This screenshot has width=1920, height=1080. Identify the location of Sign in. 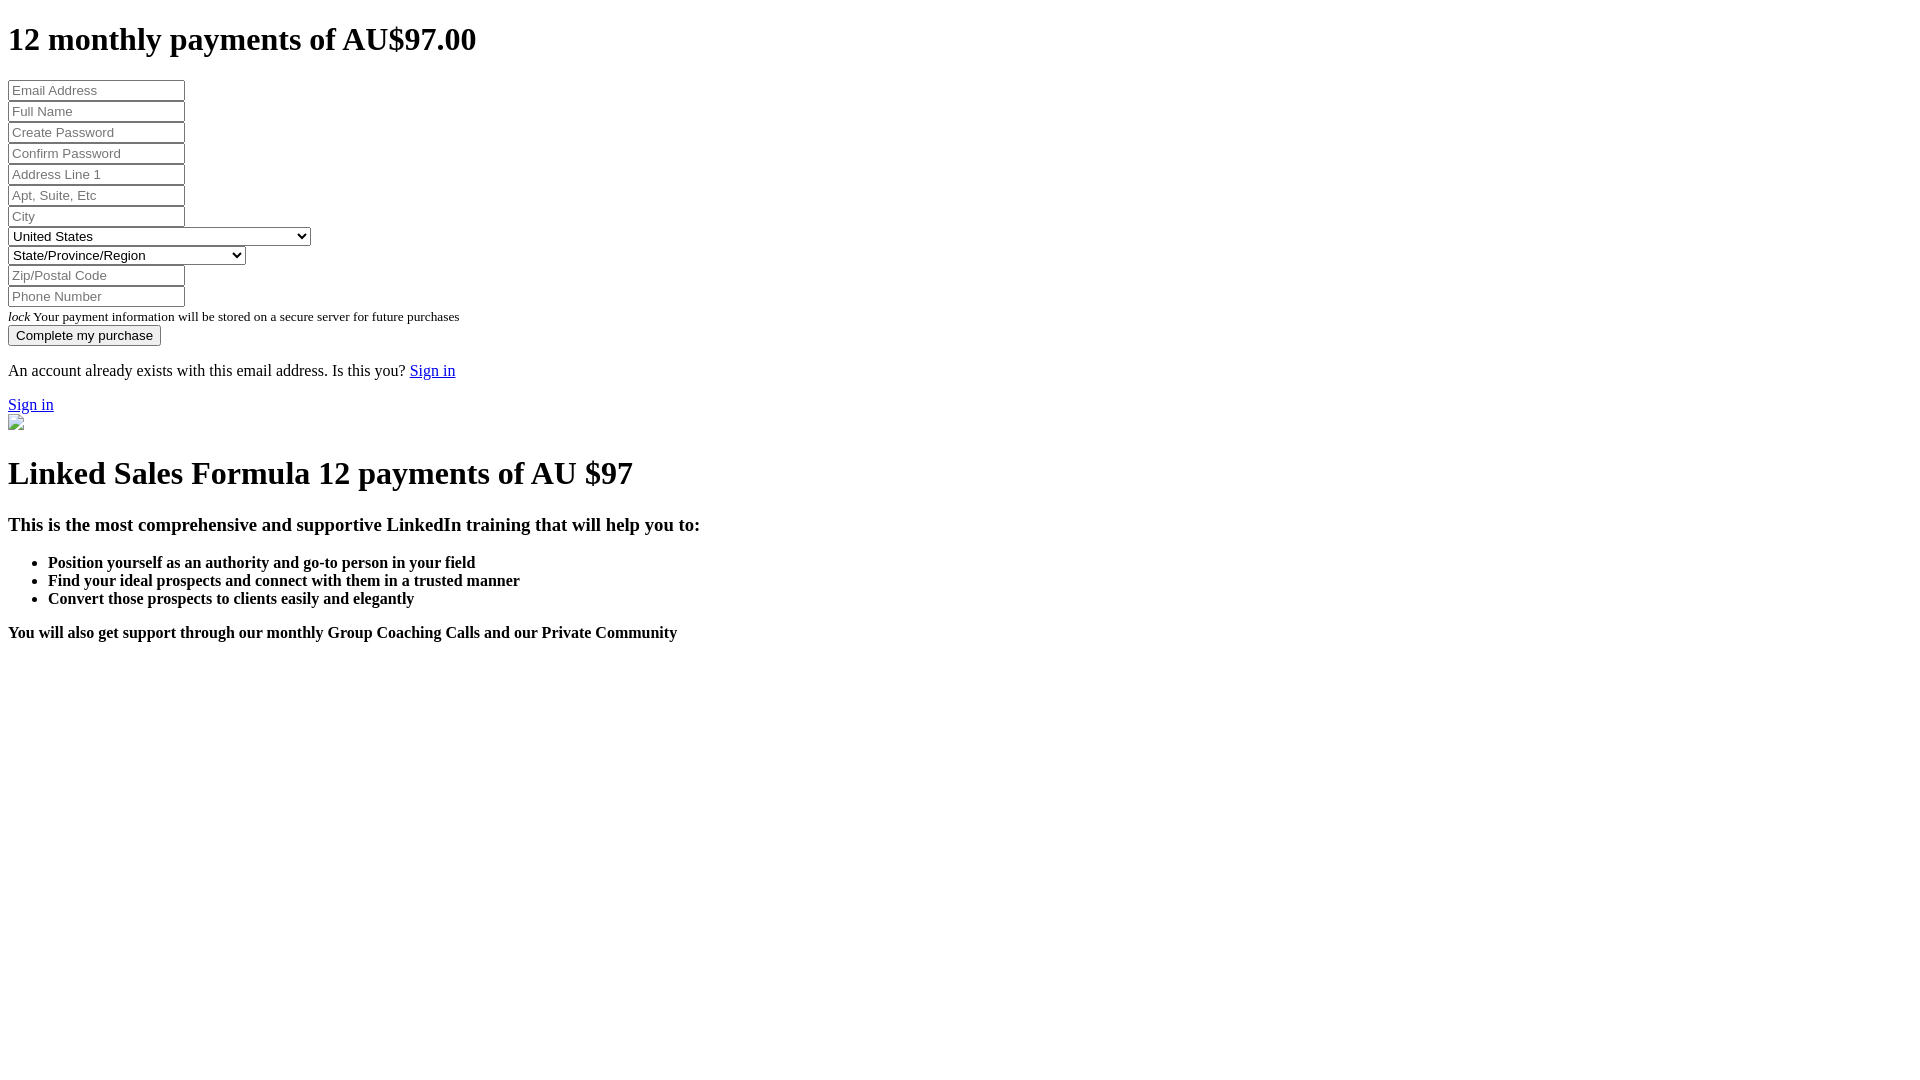
(31, 404).